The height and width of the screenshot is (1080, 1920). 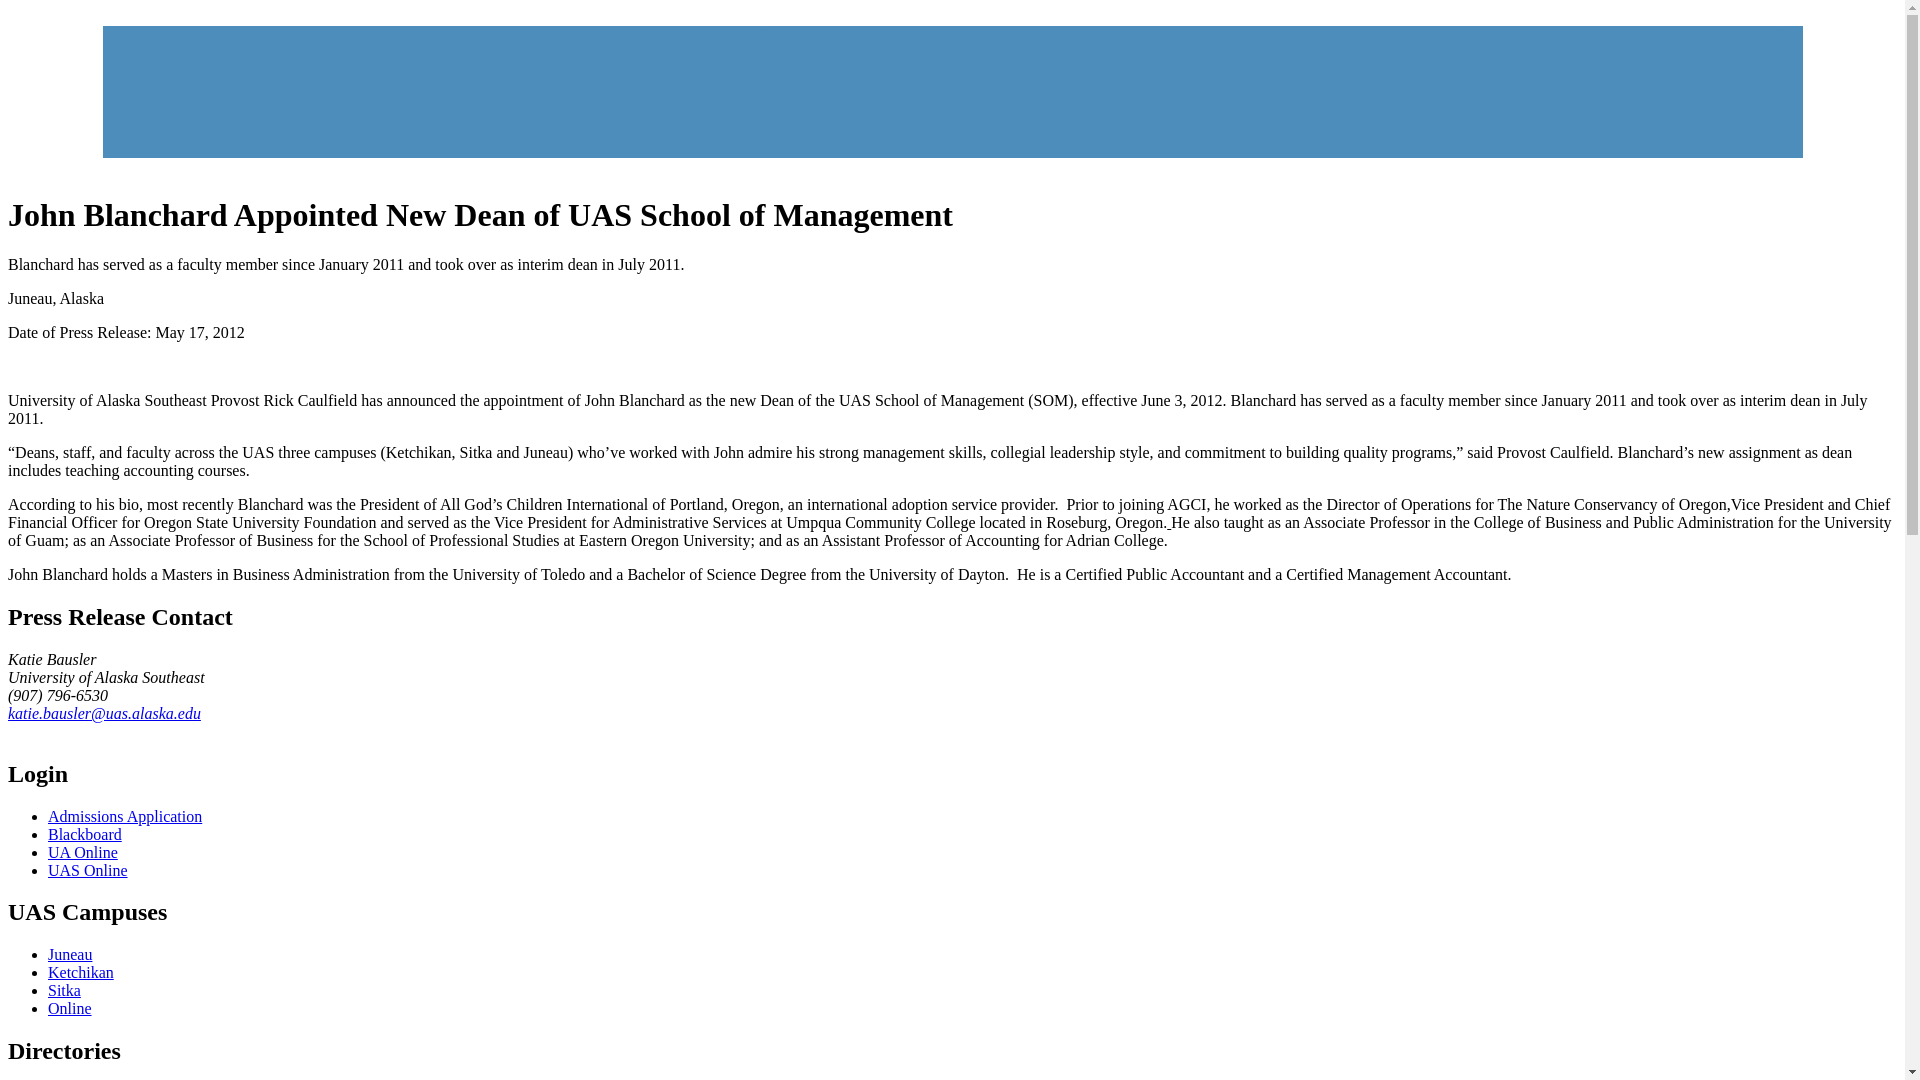 What do you see at coordinates (80, 972) in the screenshot?
I see `Ketchikan` at bounding box center [80, 972].